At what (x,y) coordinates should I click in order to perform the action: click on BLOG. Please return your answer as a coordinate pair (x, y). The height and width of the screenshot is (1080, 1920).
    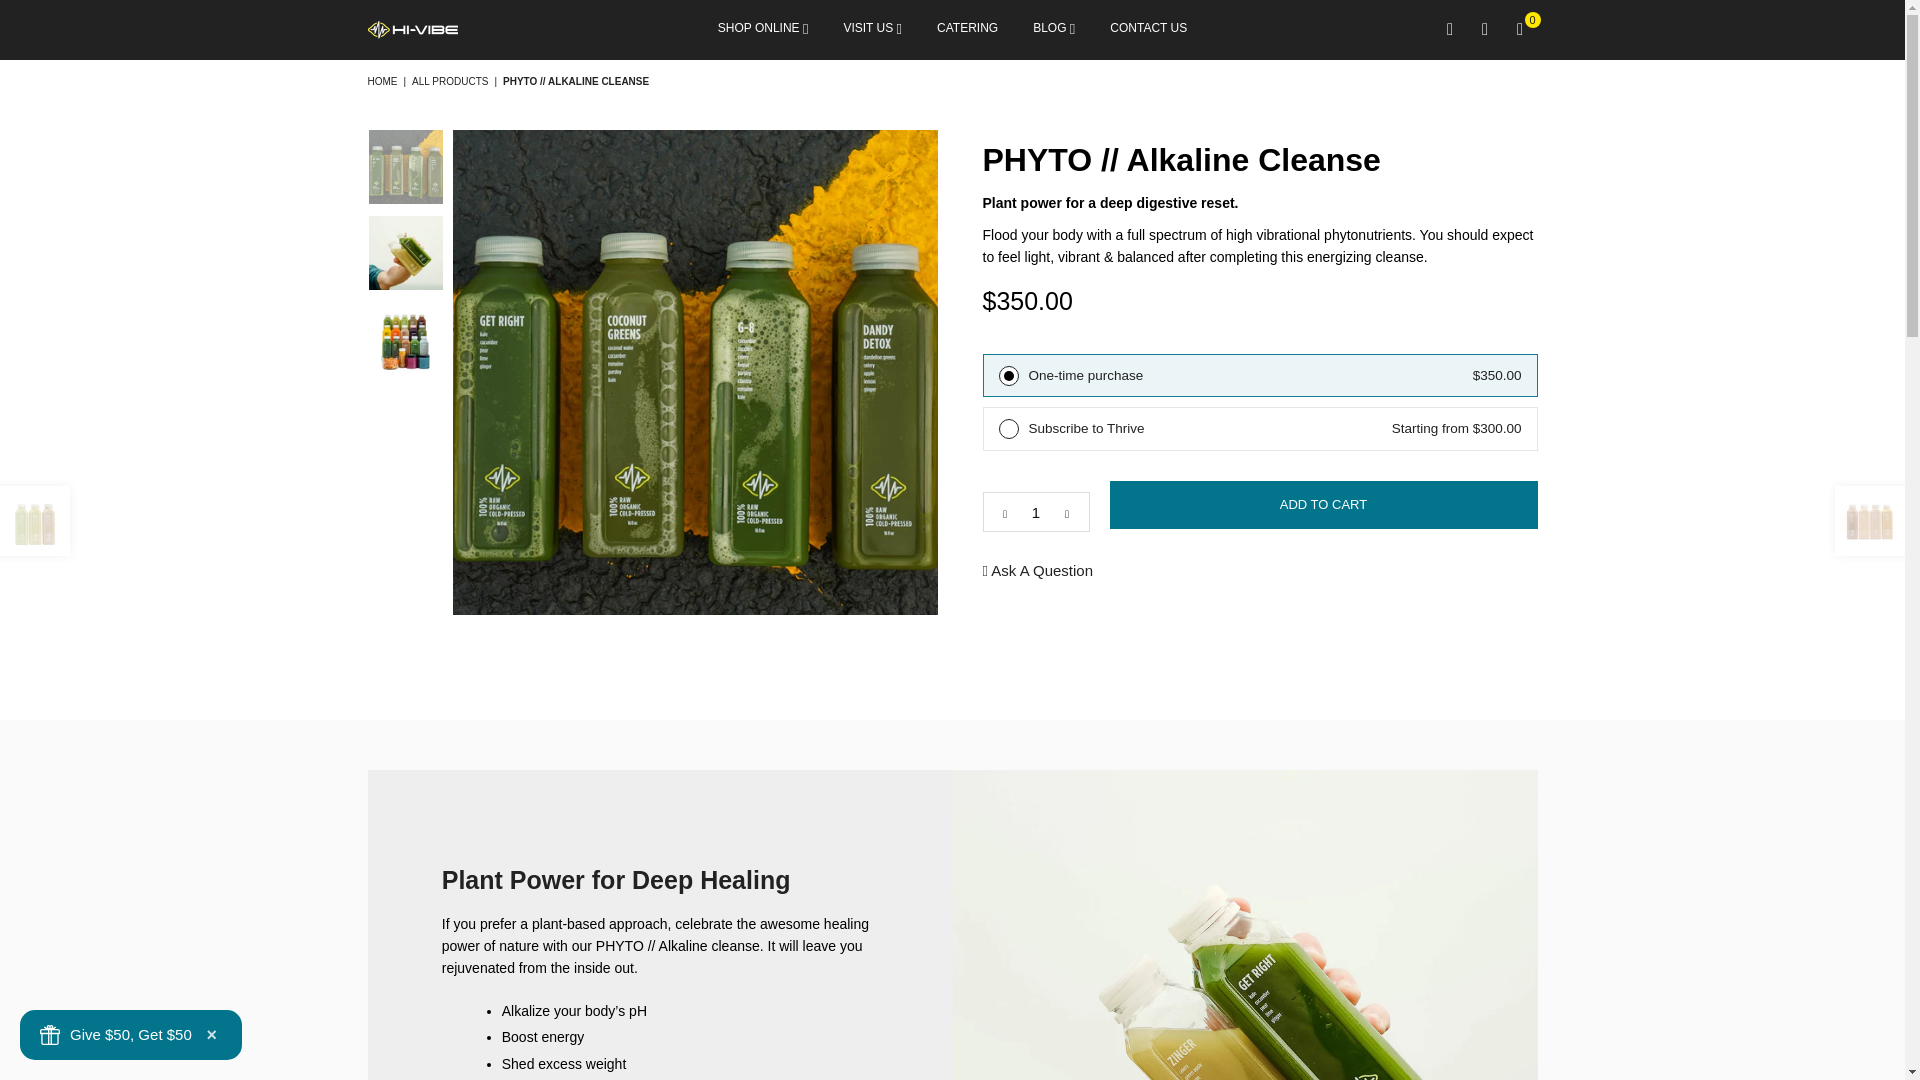
    Looking at the image, I should click on (1054, 30).